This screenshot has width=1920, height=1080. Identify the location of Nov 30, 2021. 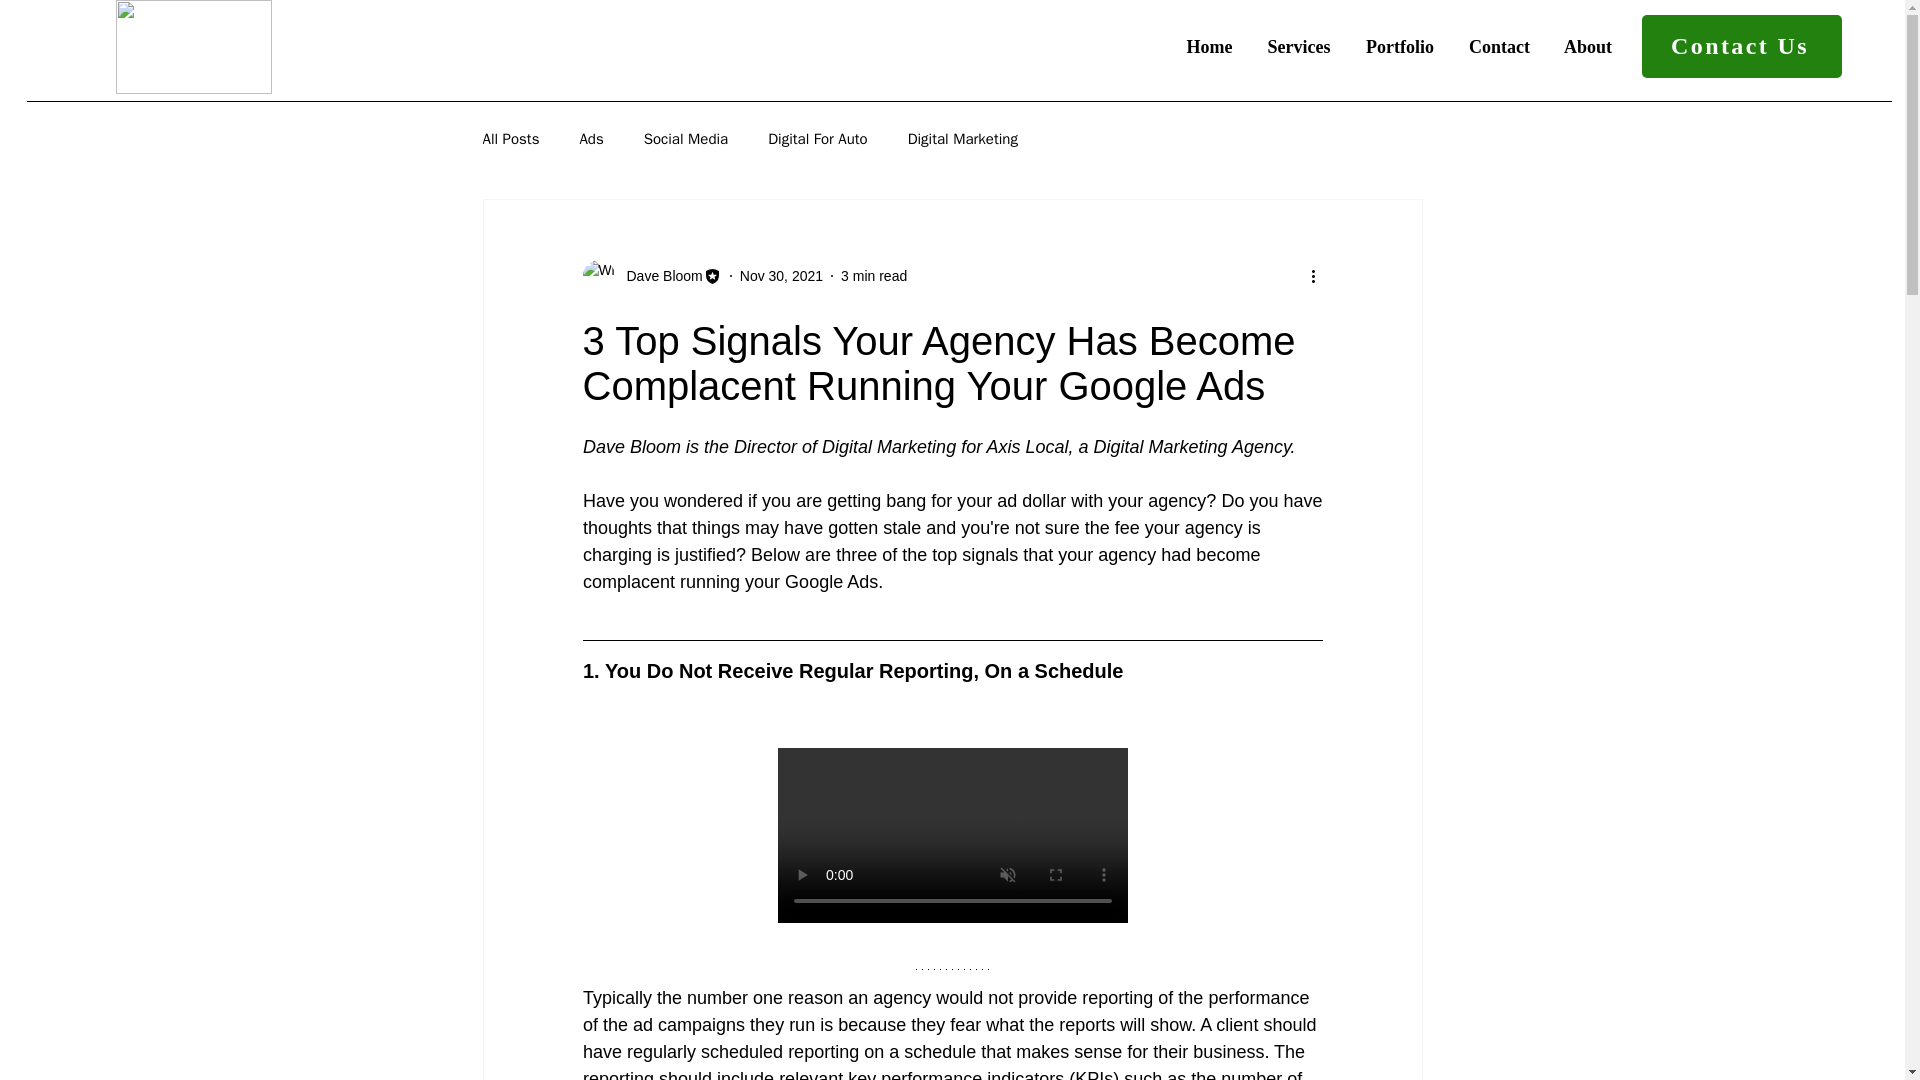
(781, 276).